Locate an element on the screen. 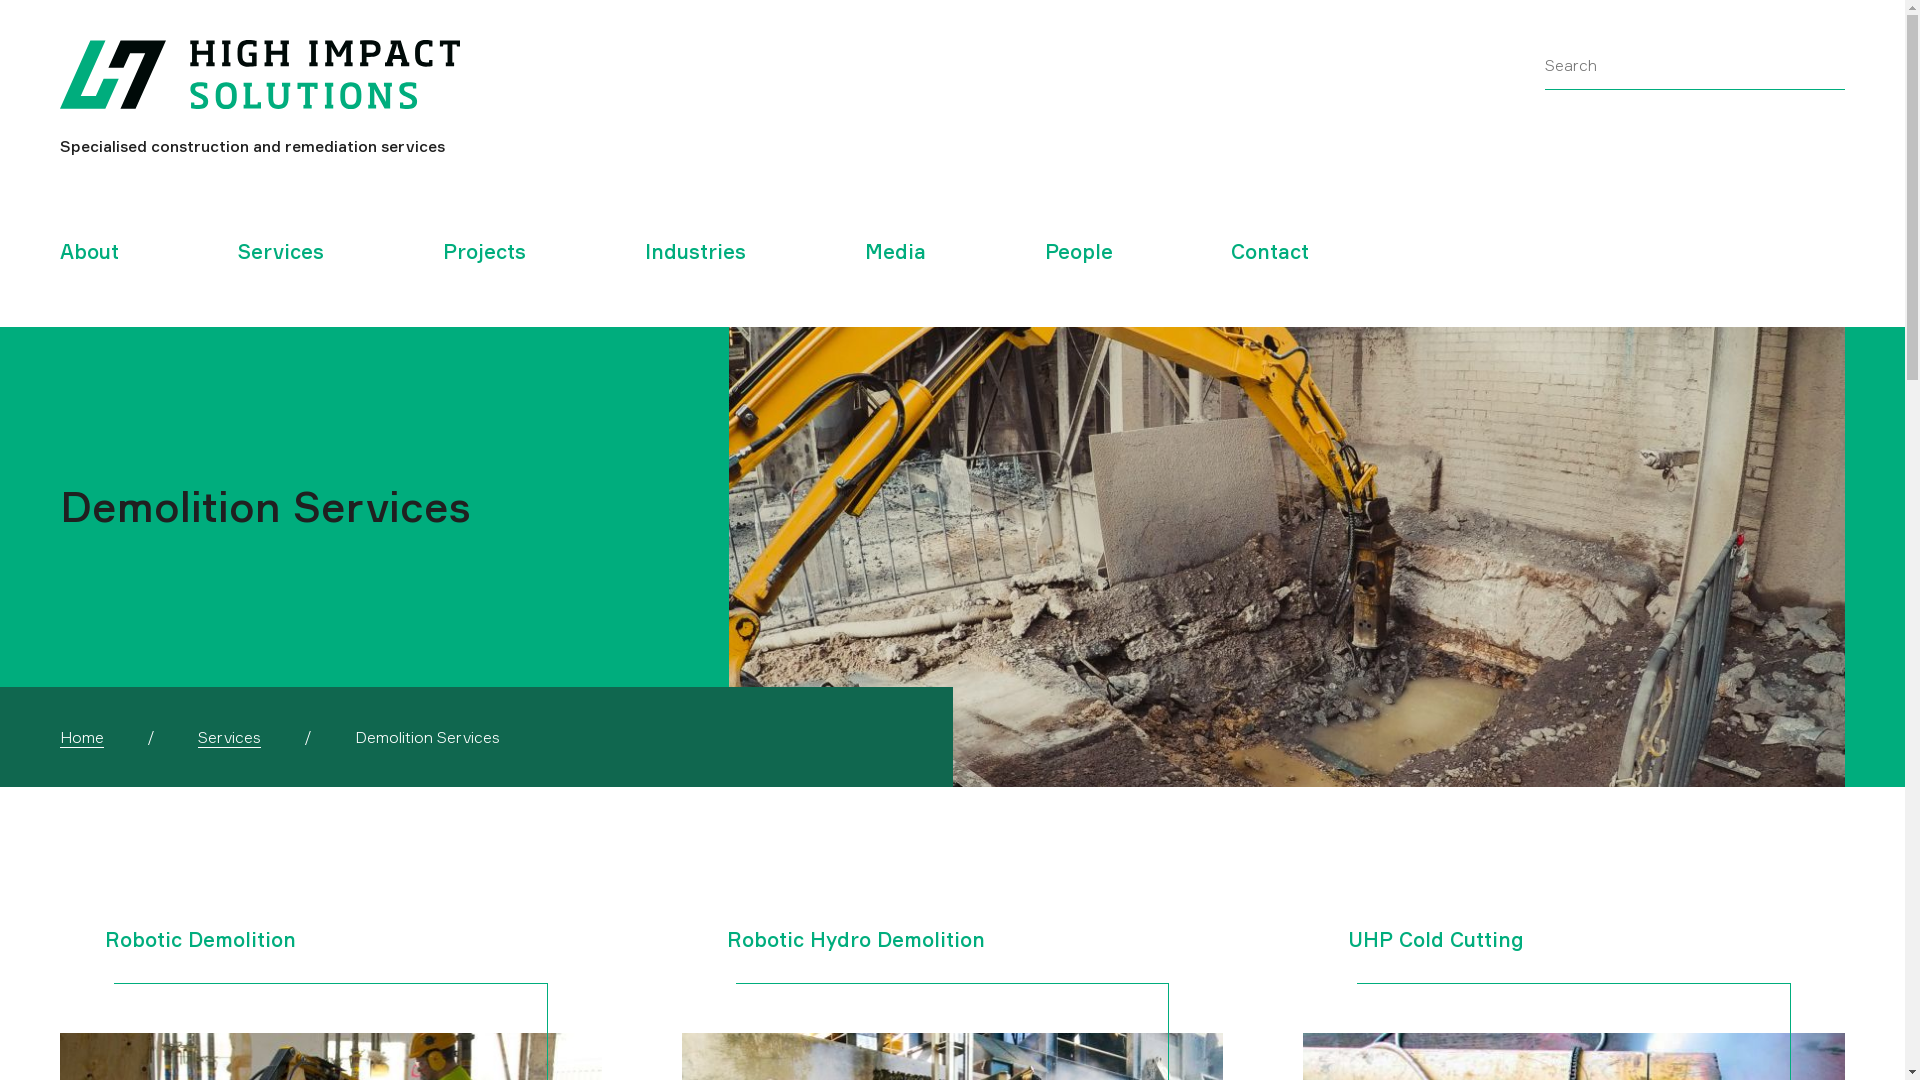 Image resolution: width=1920 pixels, height=1080 pixels. Contact is located at coordinates (1270, 252).